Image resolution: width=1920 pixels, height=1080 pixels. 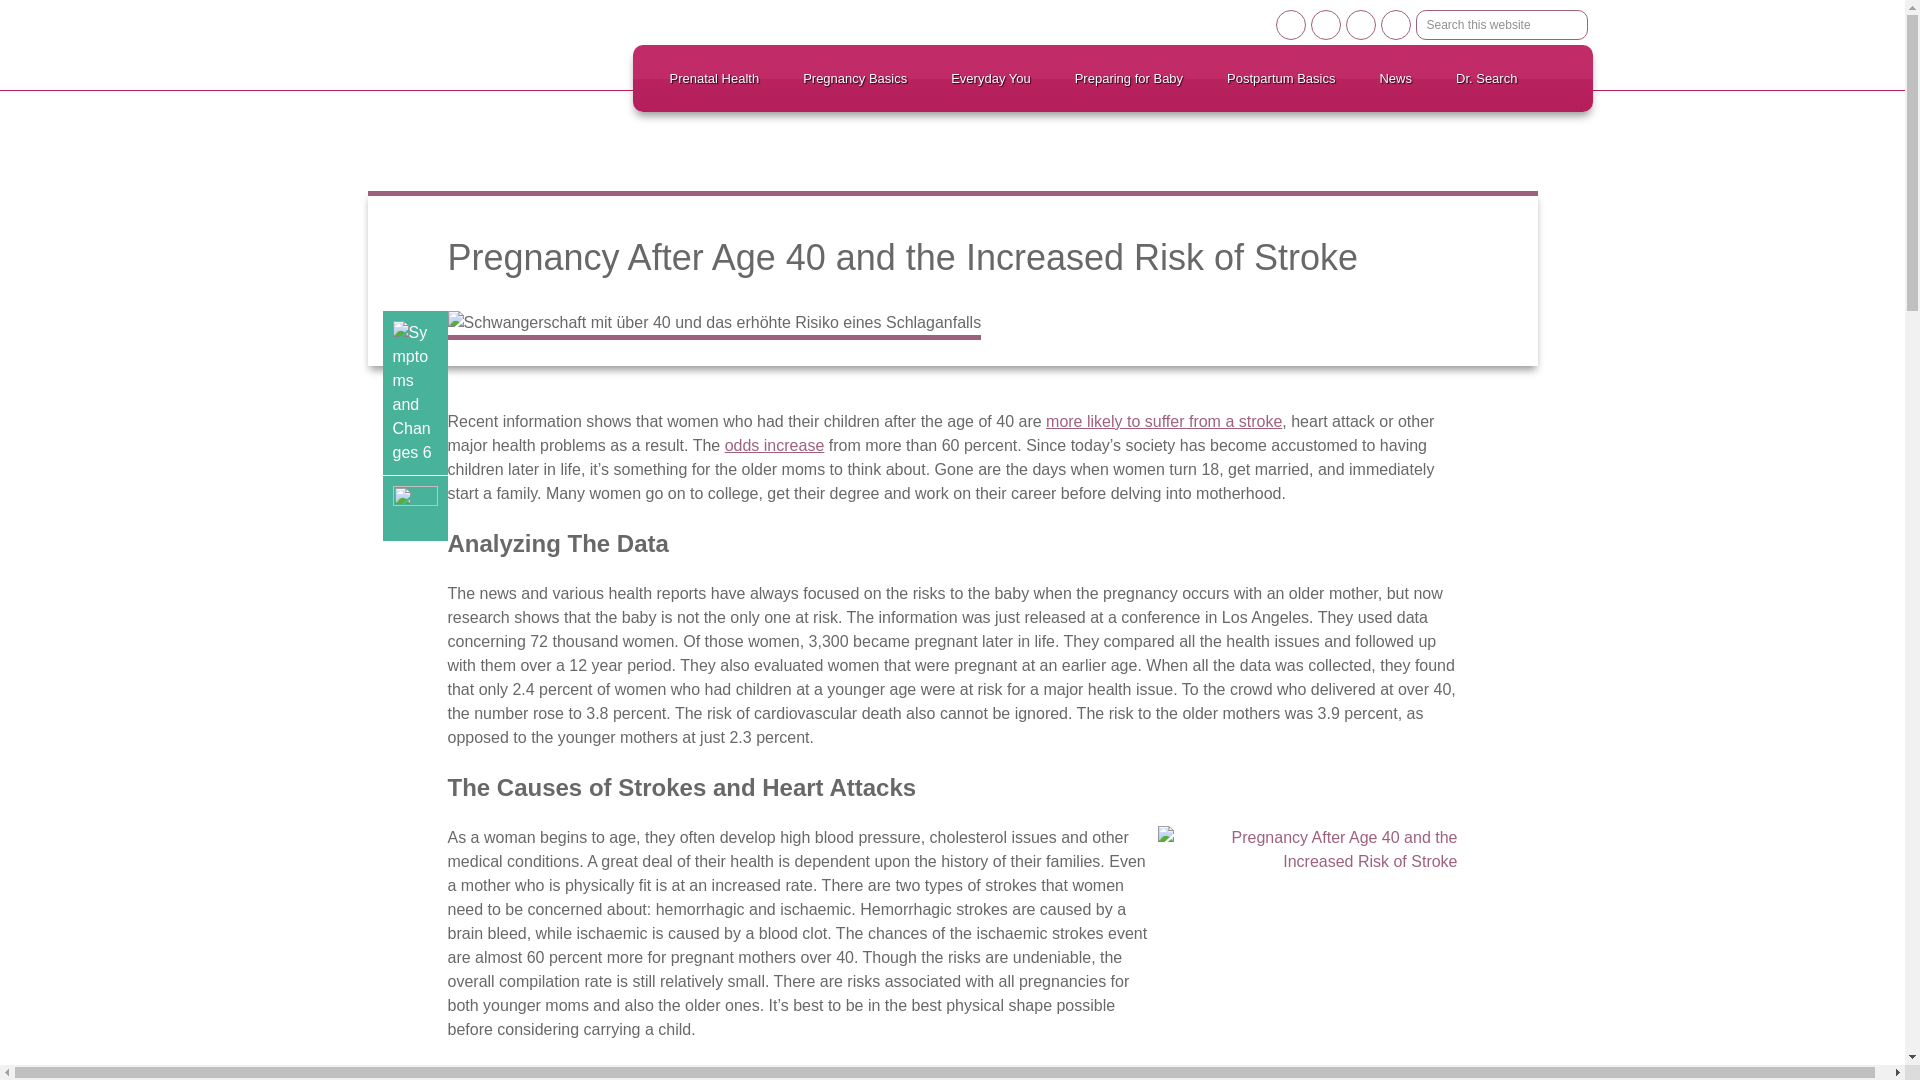 I want to click on odds increase, so click(x=775, y=445).